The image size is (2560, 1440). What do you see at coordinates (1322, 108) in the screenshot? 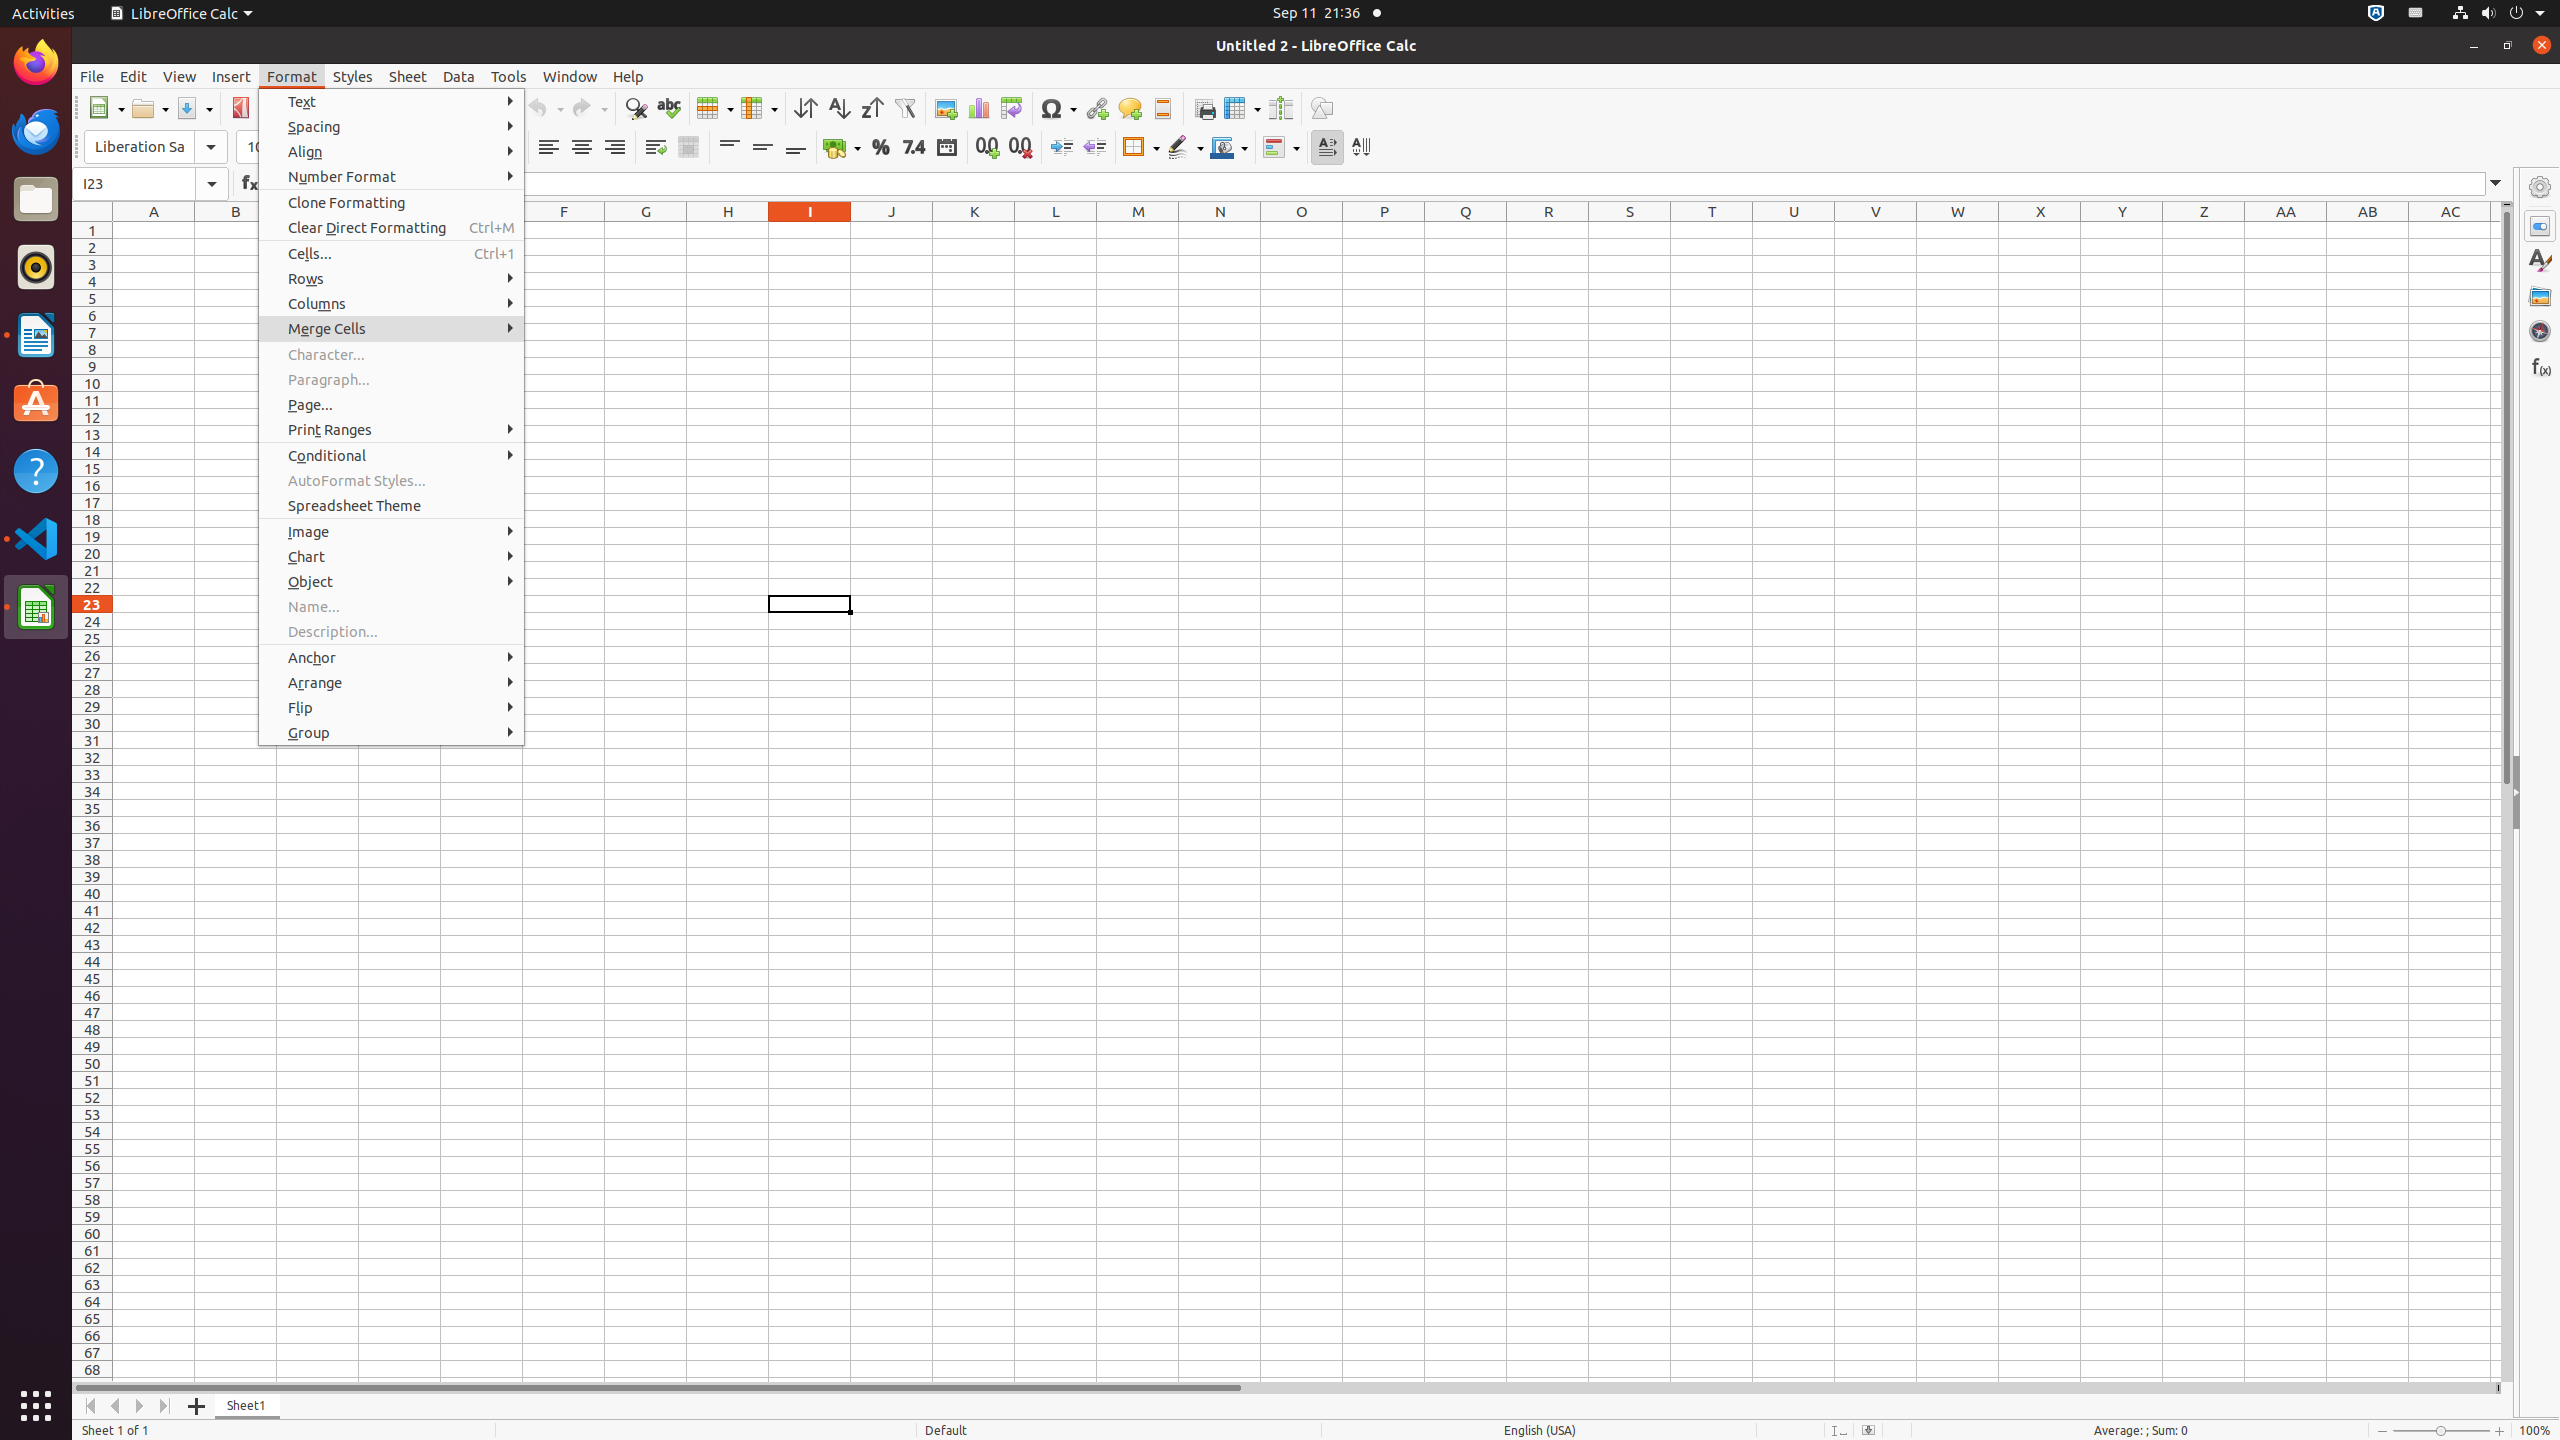
I see `Draw Functions` at bounding box center [1322, 108].